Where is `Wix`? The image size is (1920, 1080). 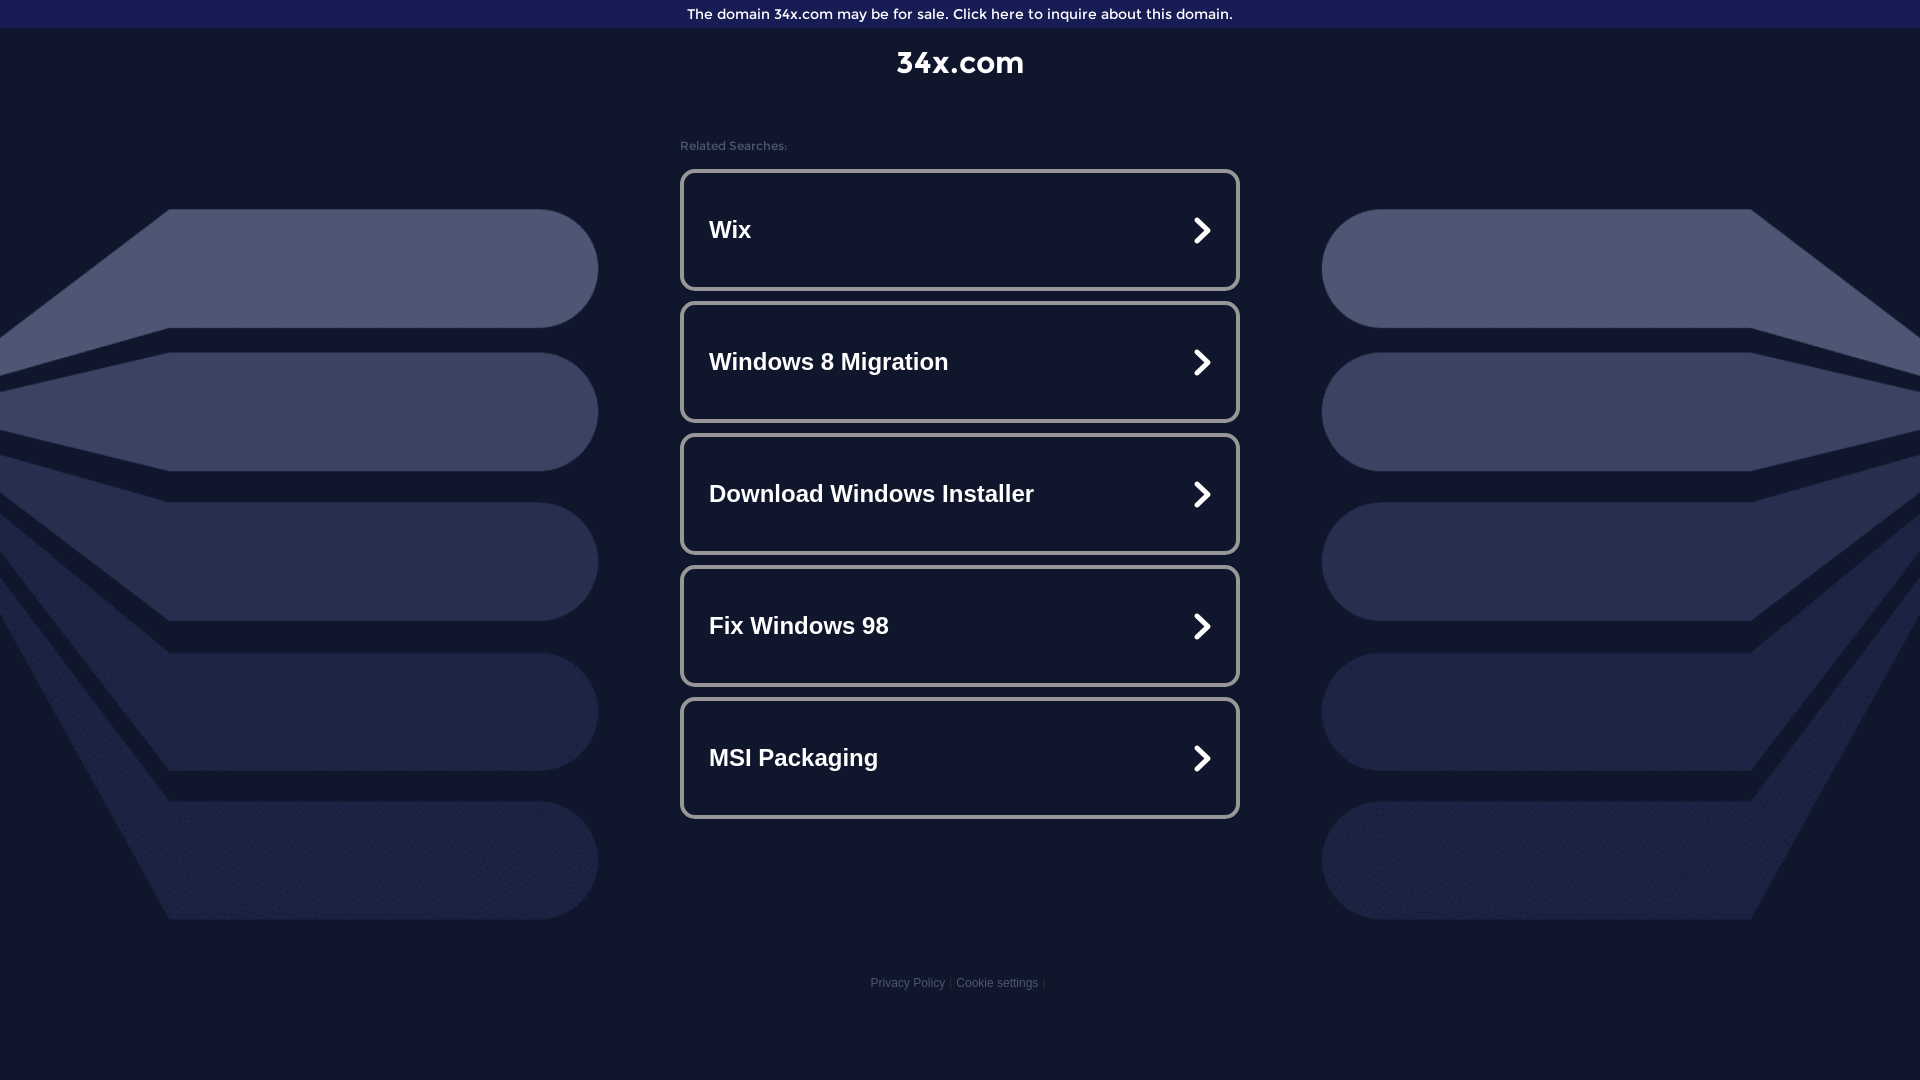
Wix is located at coordinates (960, 230).